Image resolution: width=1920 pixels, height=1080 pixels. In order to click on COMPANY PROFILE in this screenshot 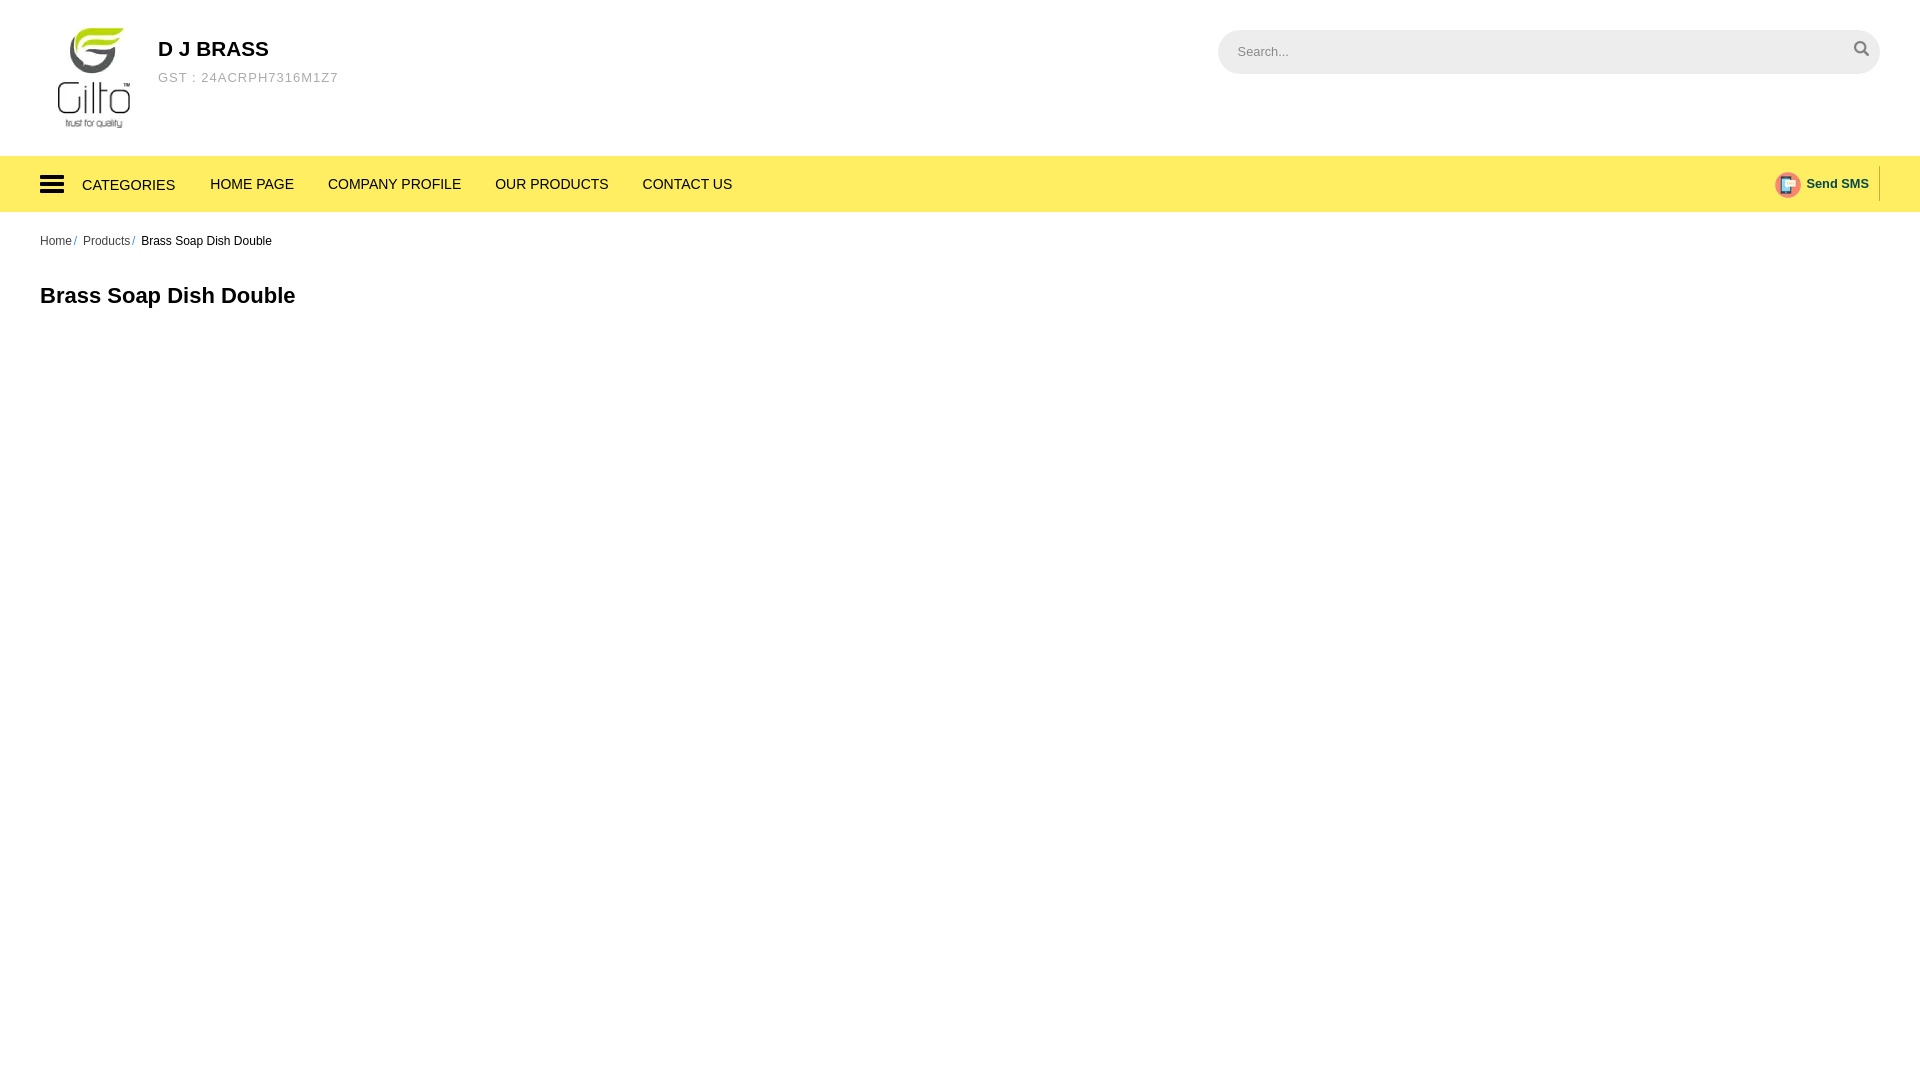, I will do `click(394, 184)`.